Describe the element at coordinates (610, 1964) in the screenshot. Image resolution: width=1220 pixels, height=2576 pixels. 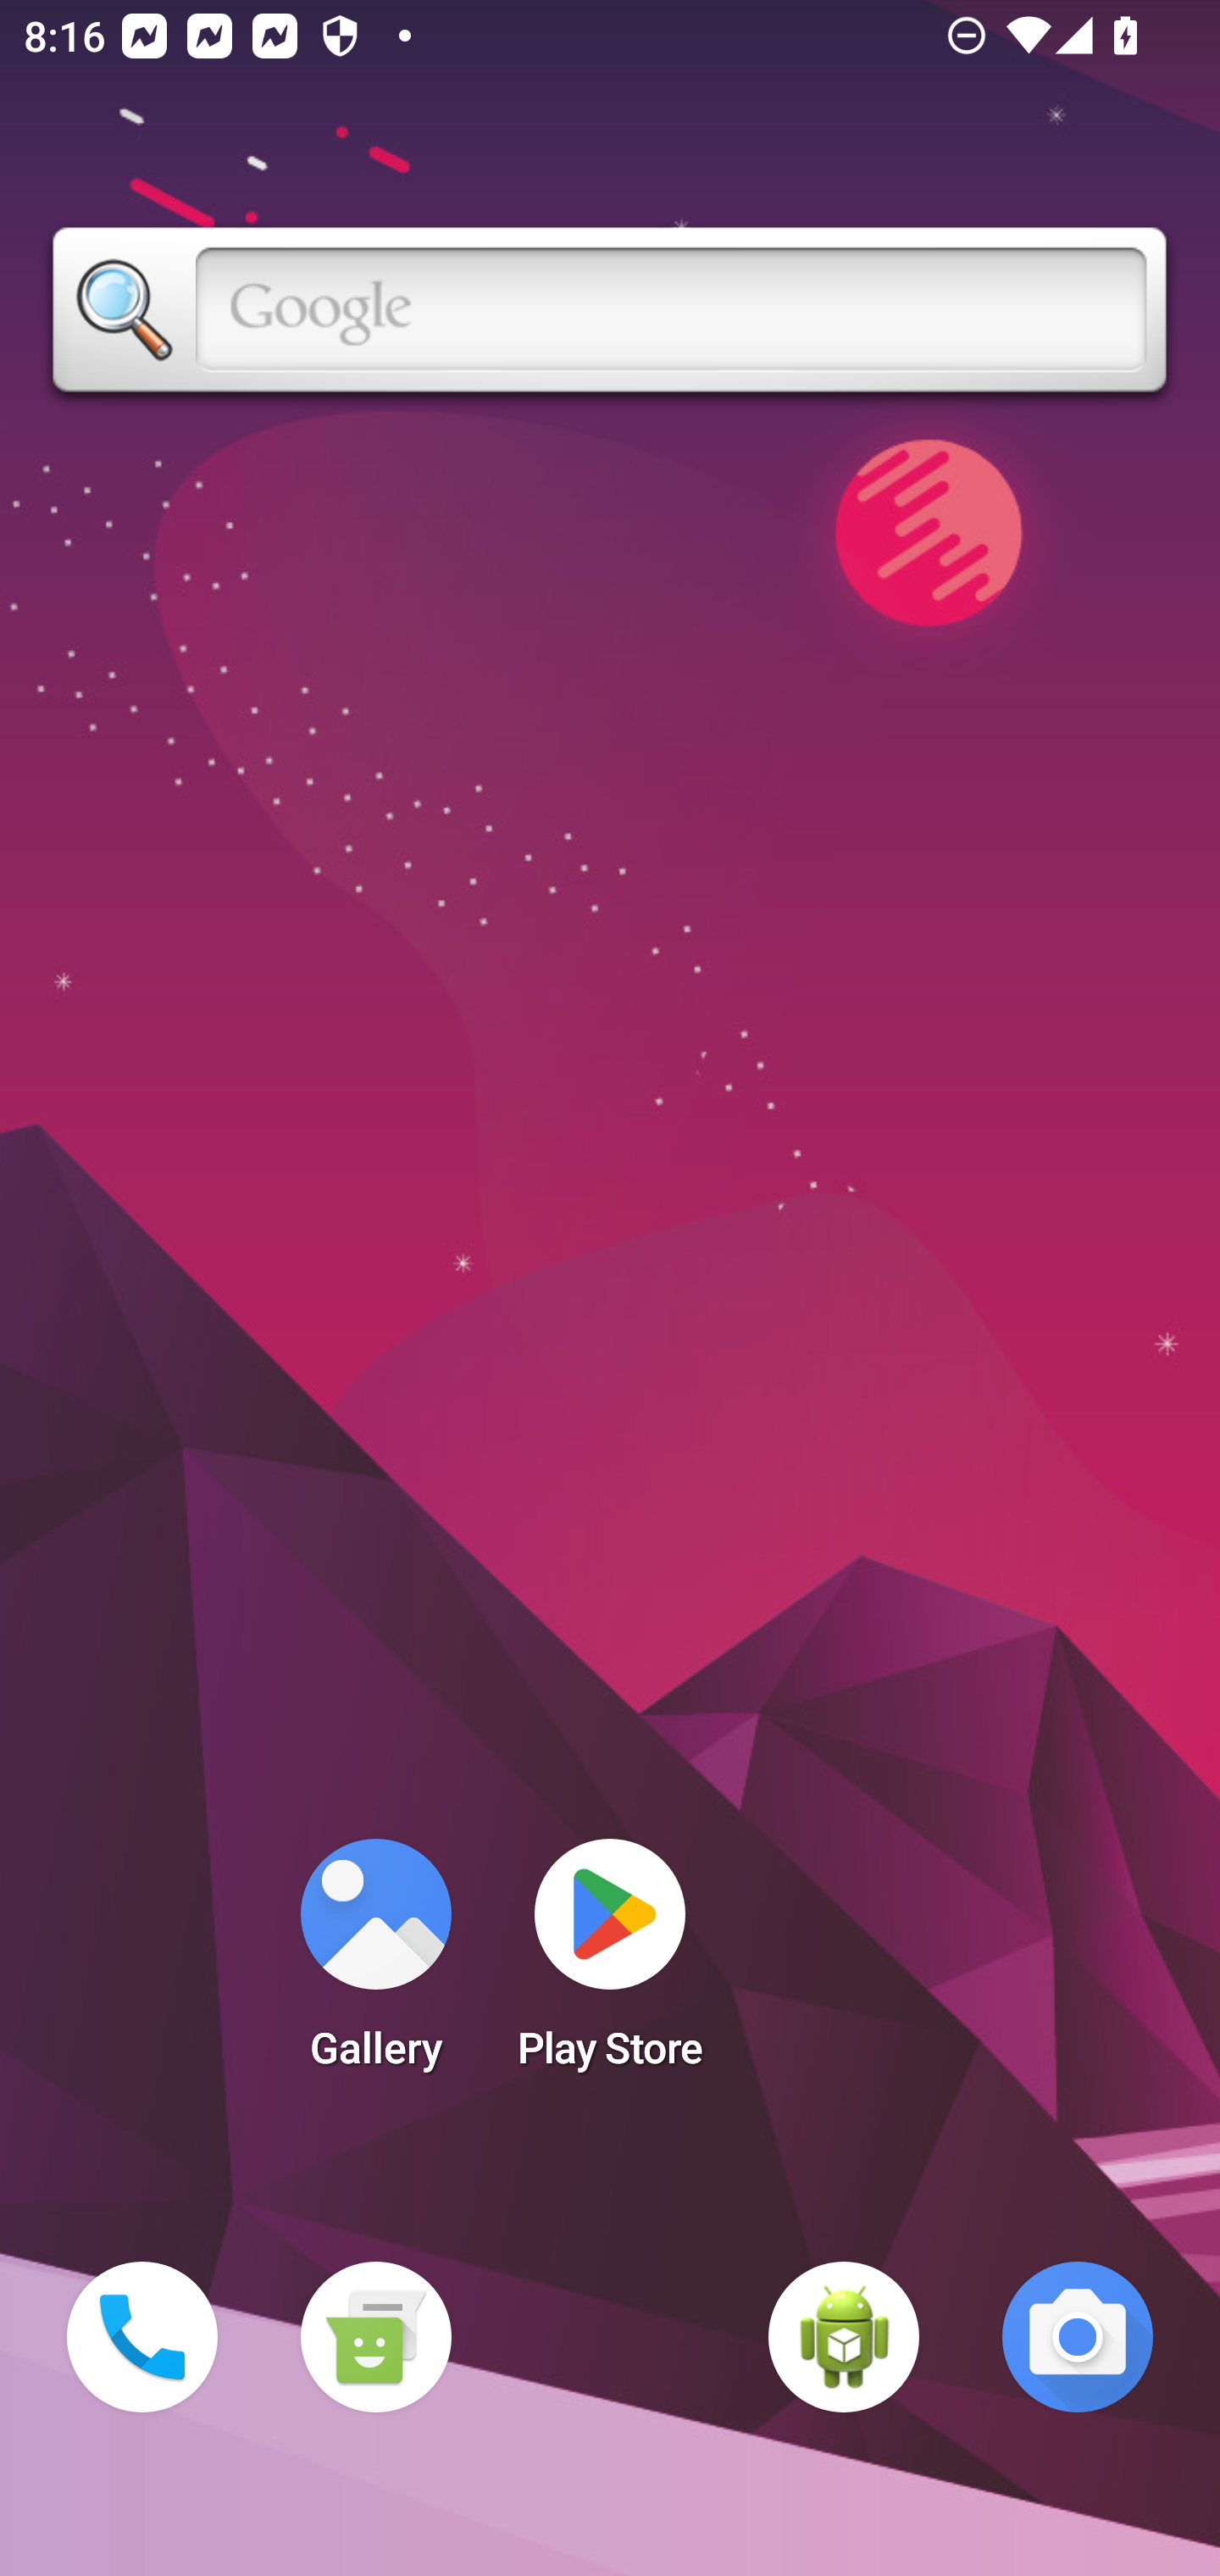
I see `Play Store` at that location.